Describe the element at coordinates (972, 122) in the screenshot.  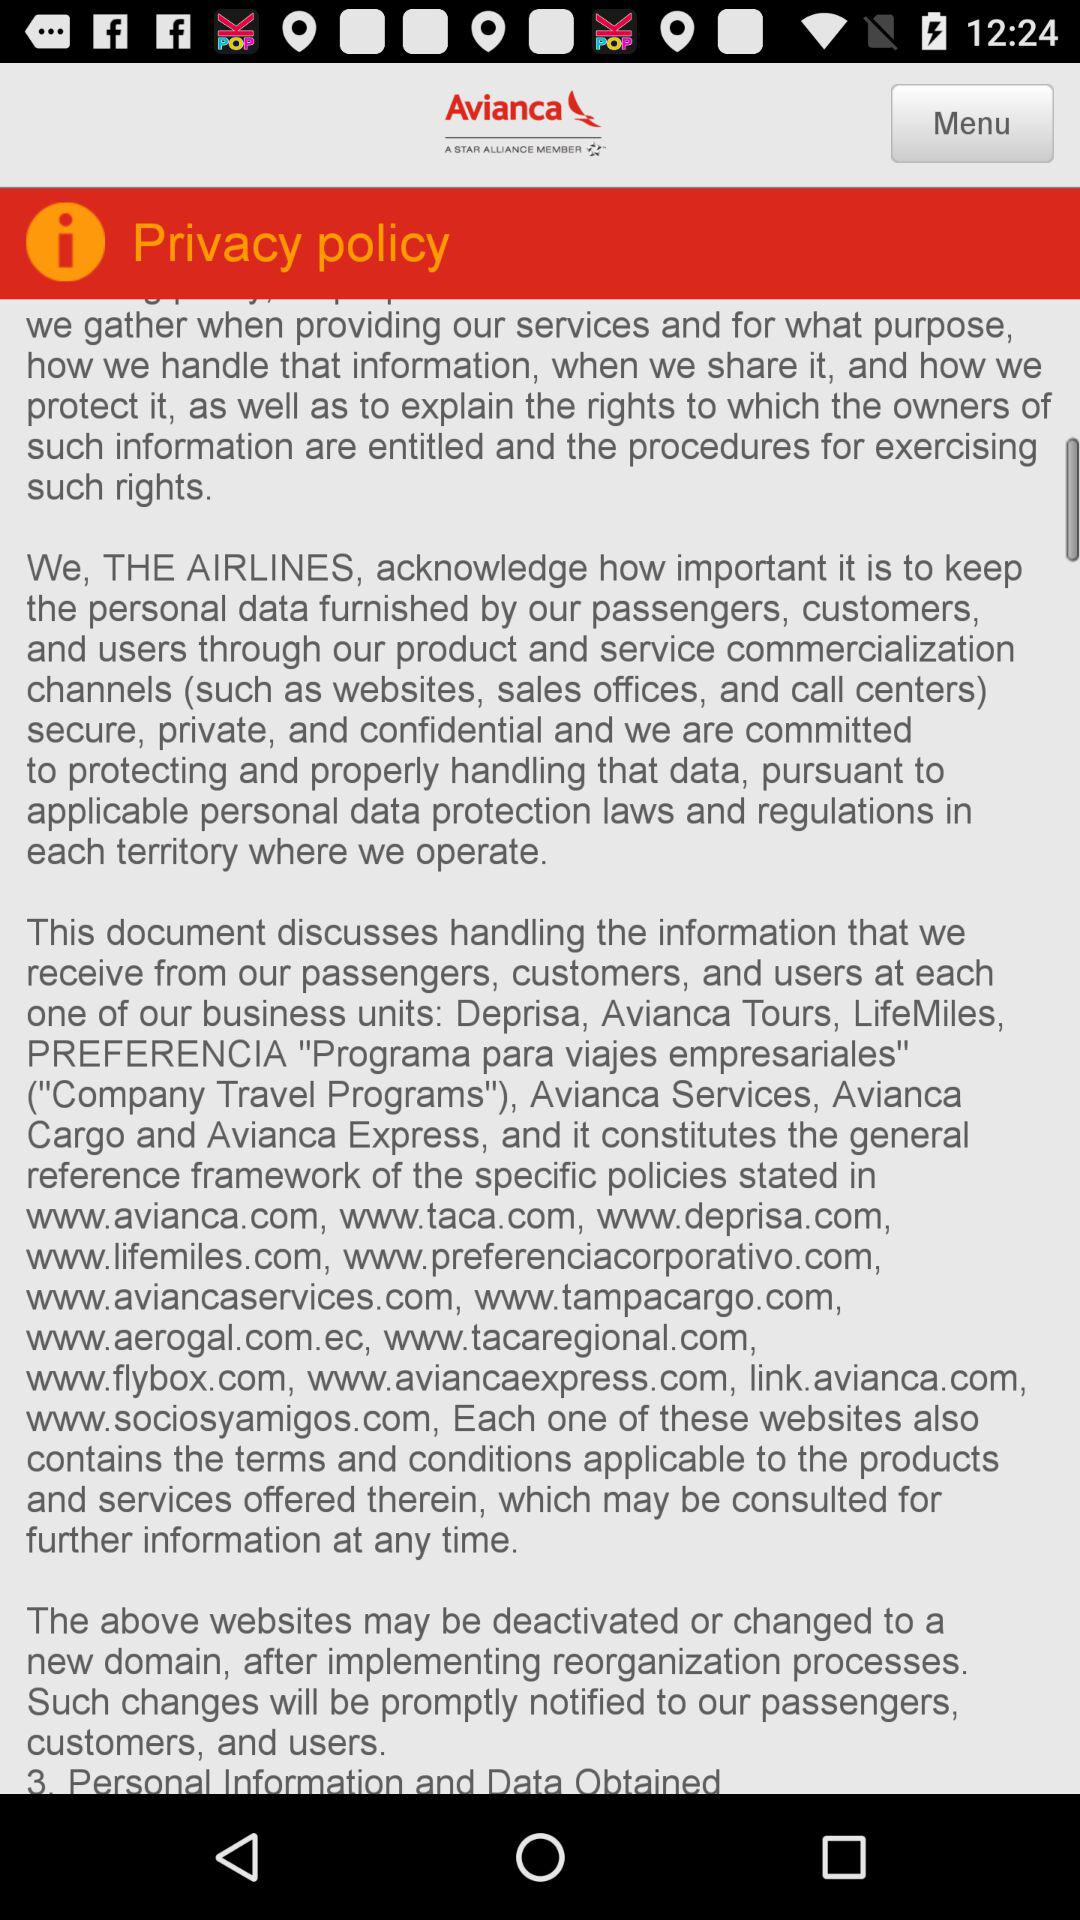
I see `press the item above the 1 who we` at that location.